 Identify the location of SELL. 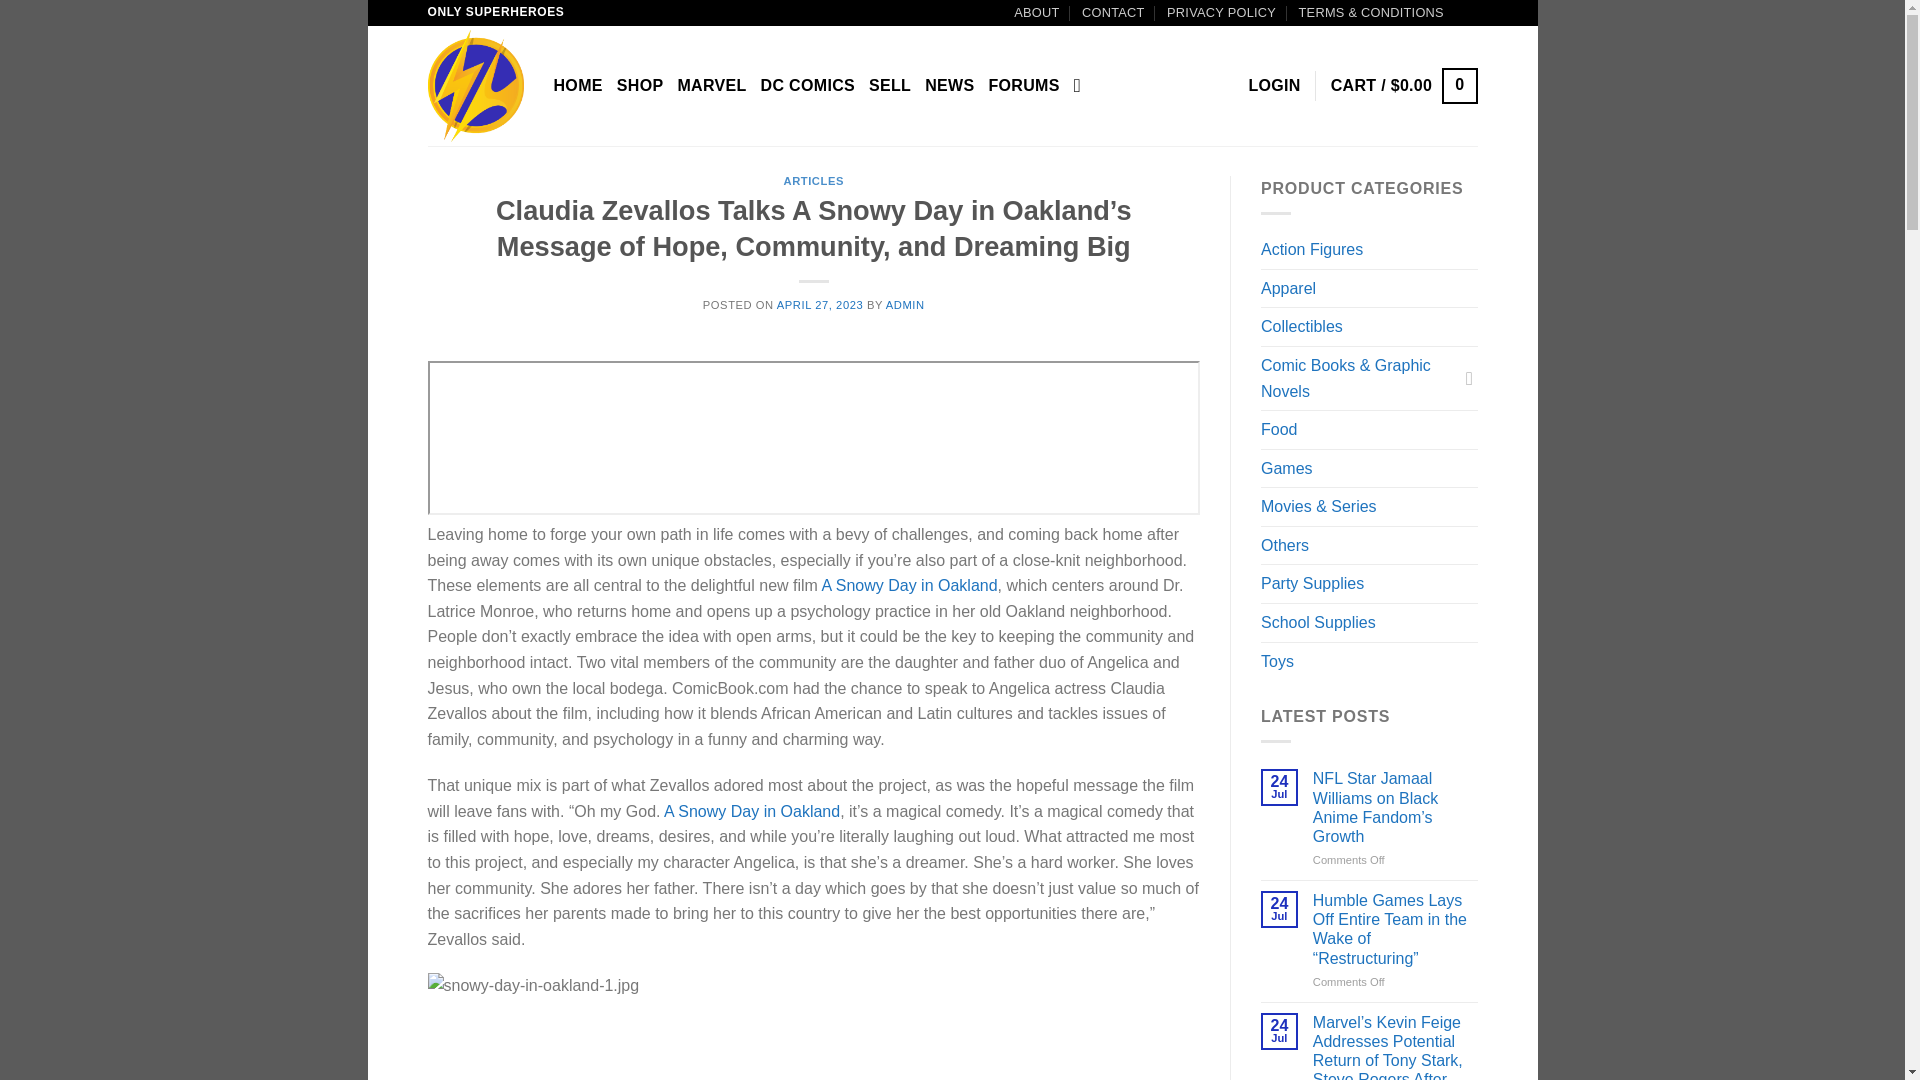
(890, 86).